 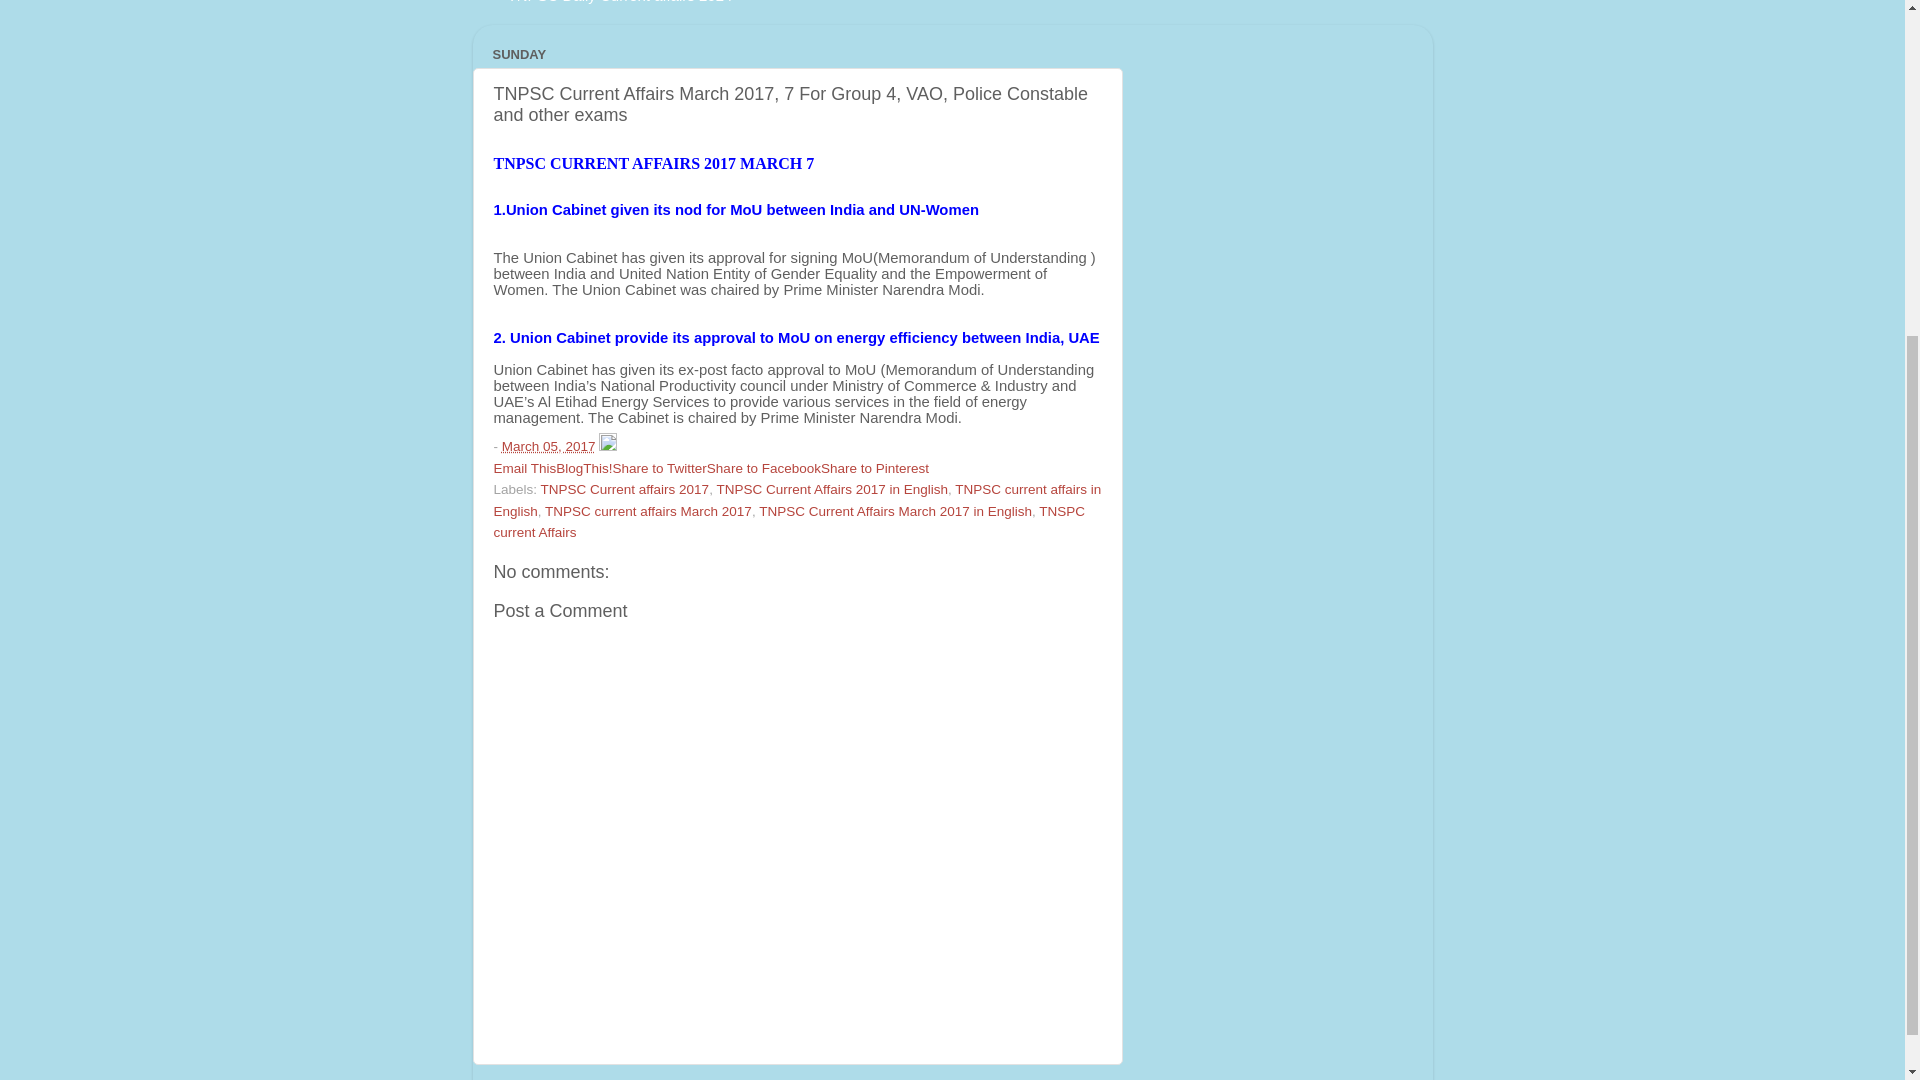 I want to click on Edit Post, so click(x=608, y=446).